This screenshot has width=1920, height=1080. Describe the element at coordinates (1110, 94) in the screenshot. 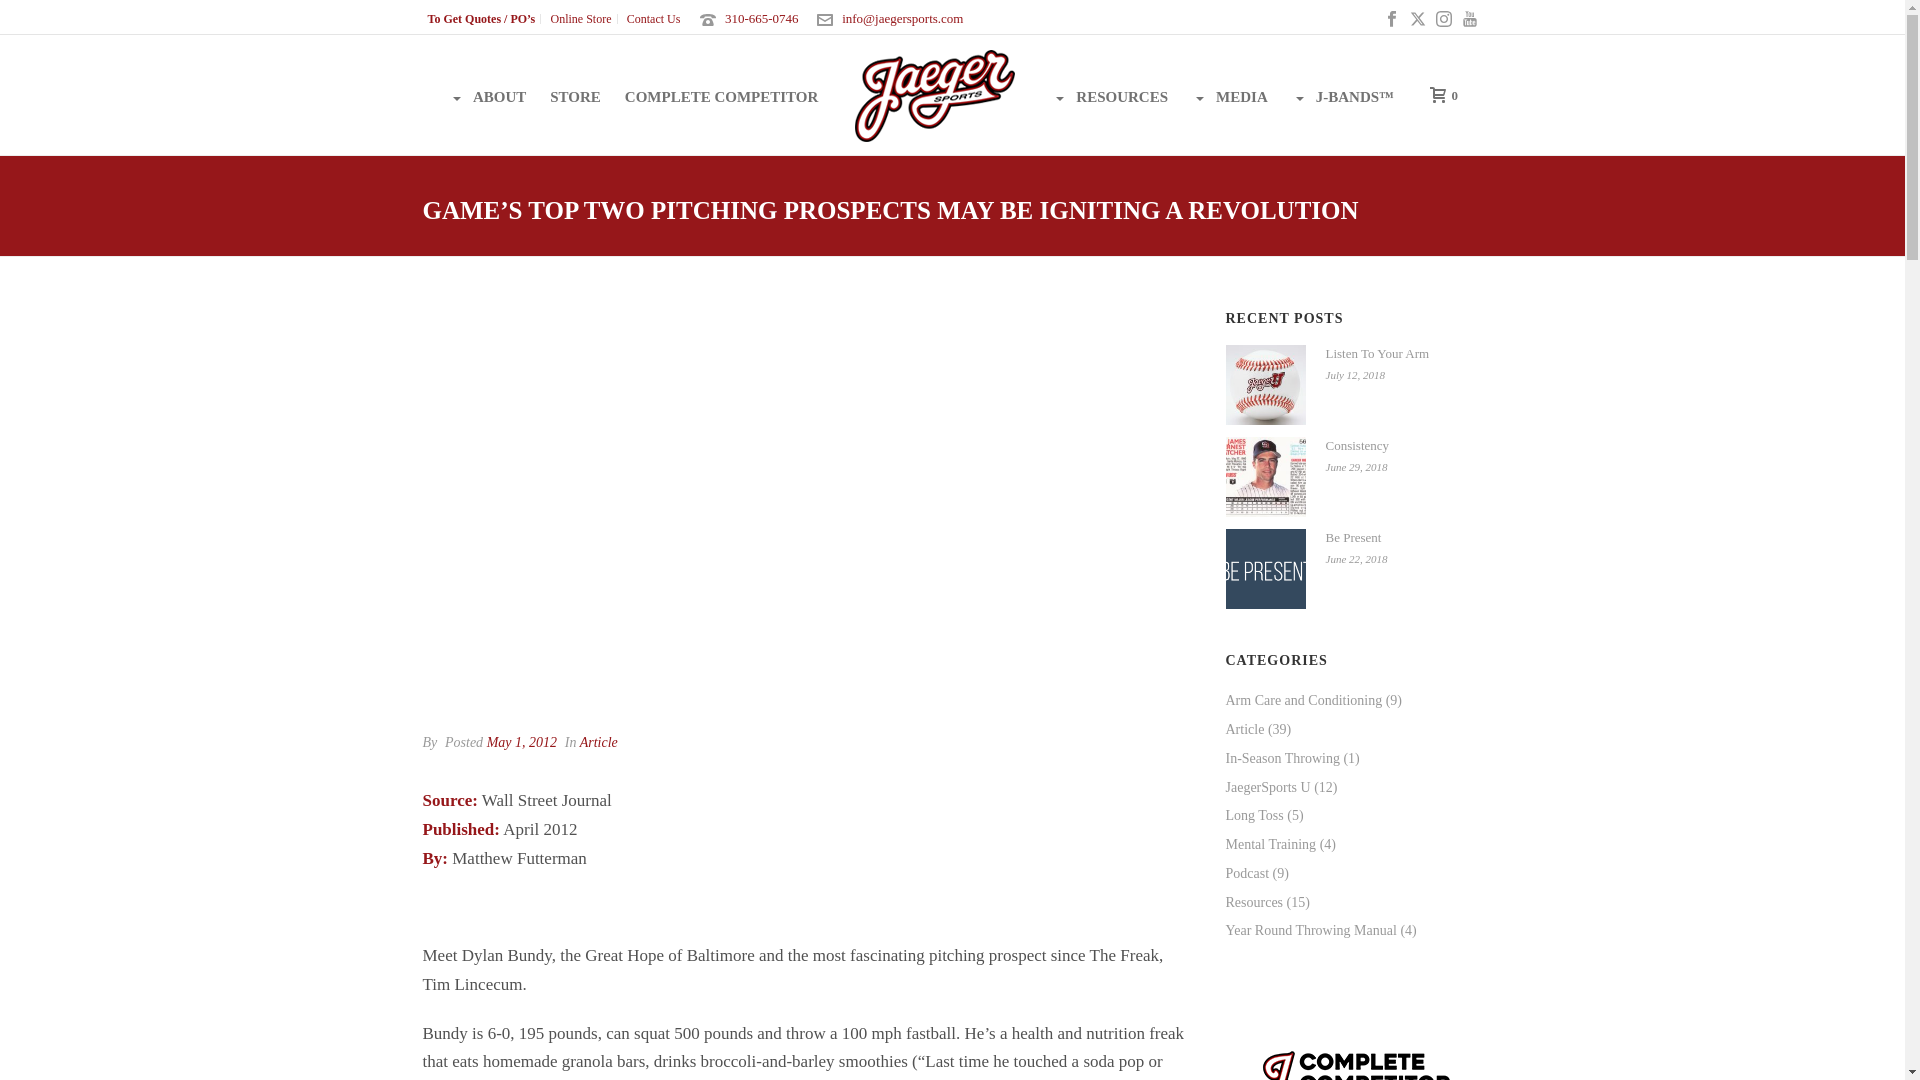

I see `RESOURCES` at that location.